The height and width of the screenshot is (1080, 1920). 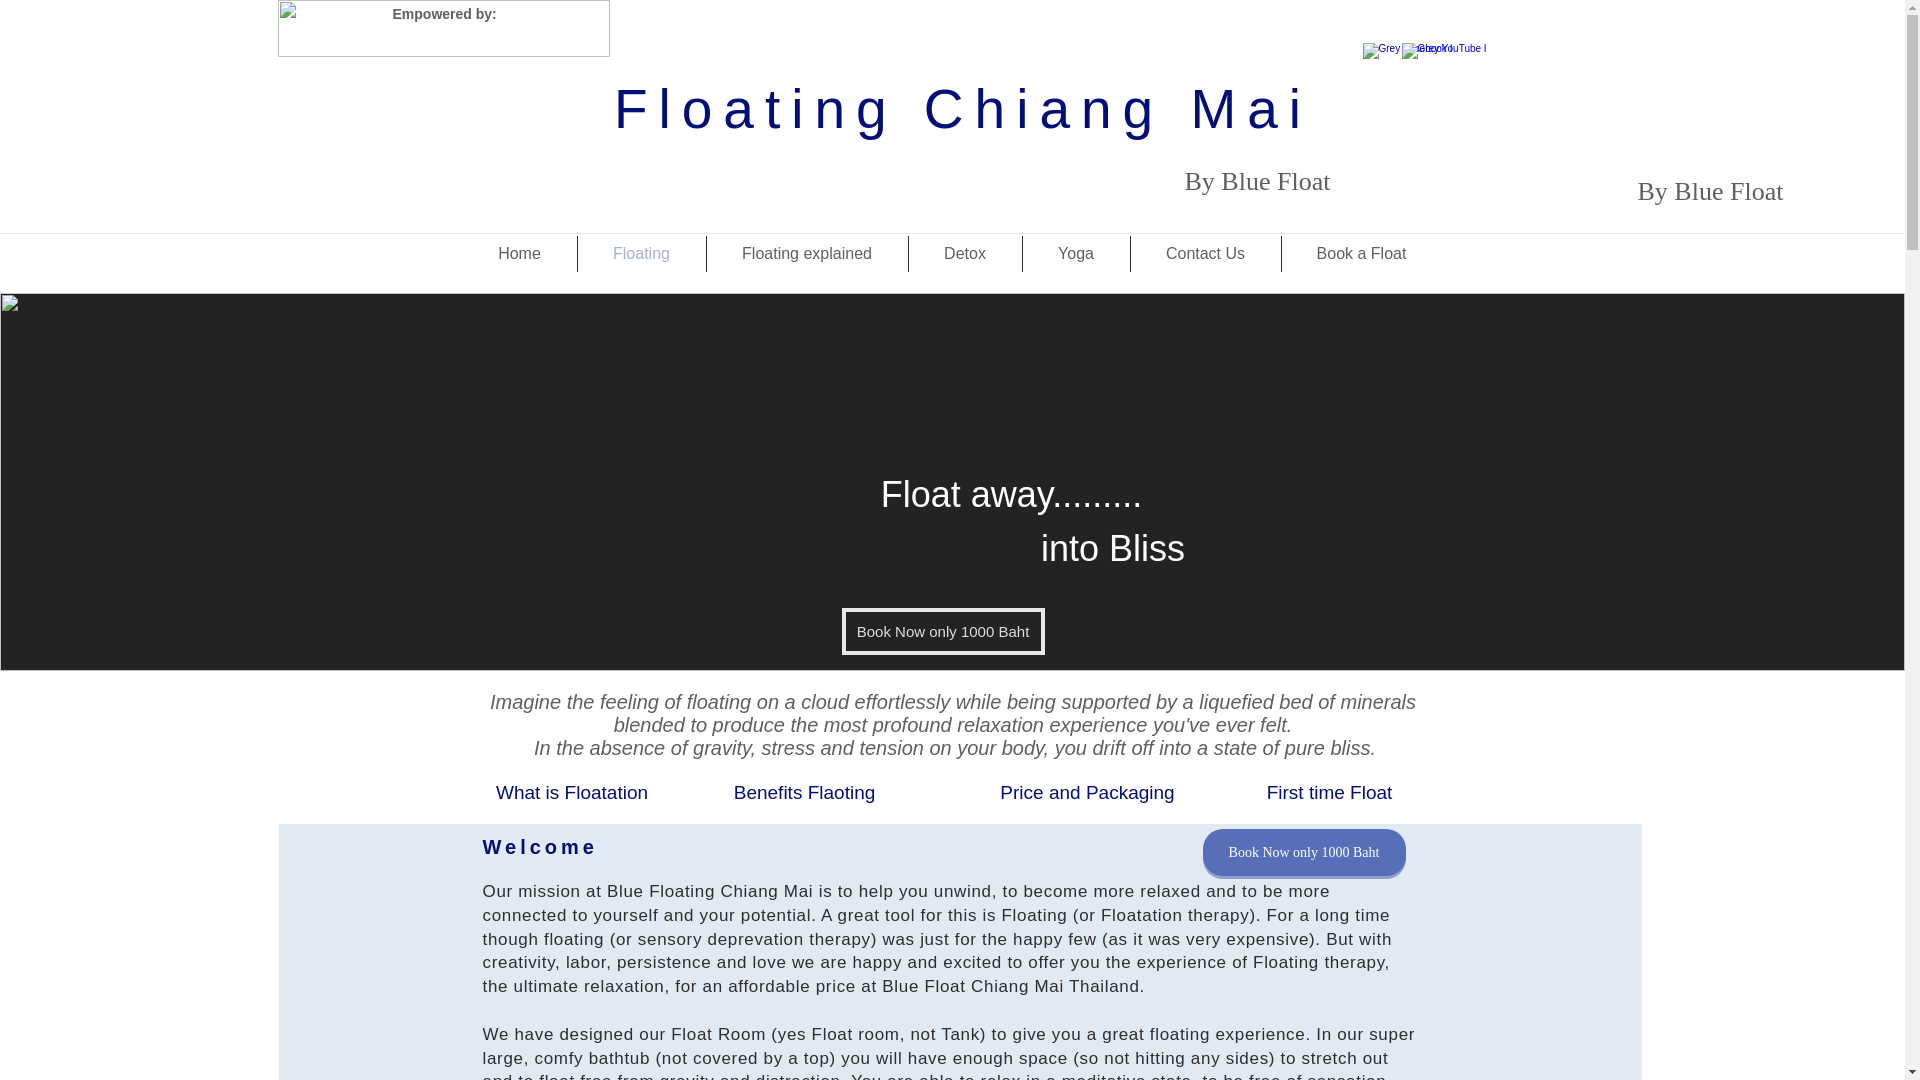 What do you see at coordinates (1329, 793) in the screenshot?
I see `First time Float` at bounding box center [1329, 793].